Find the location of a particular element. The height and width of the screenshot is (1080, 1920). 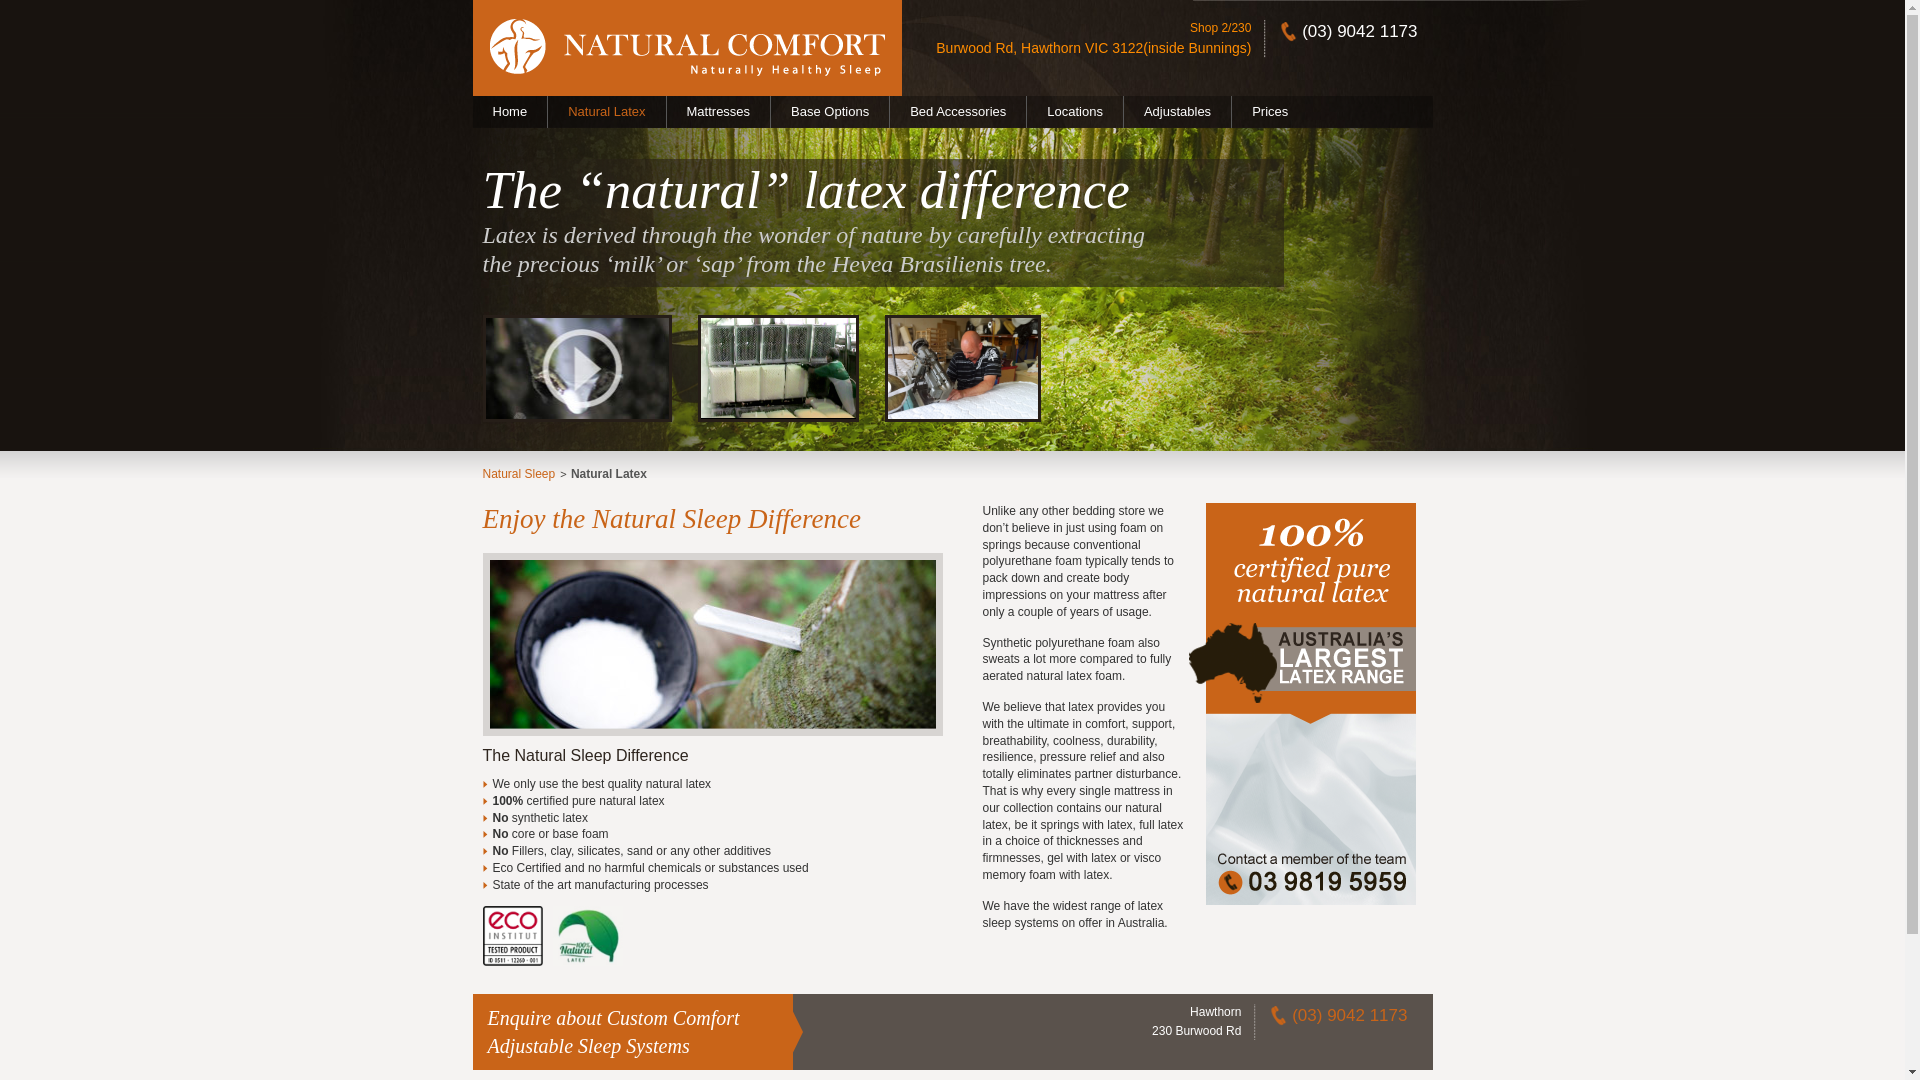

Contact Us is located at coordinates (1302, 900).